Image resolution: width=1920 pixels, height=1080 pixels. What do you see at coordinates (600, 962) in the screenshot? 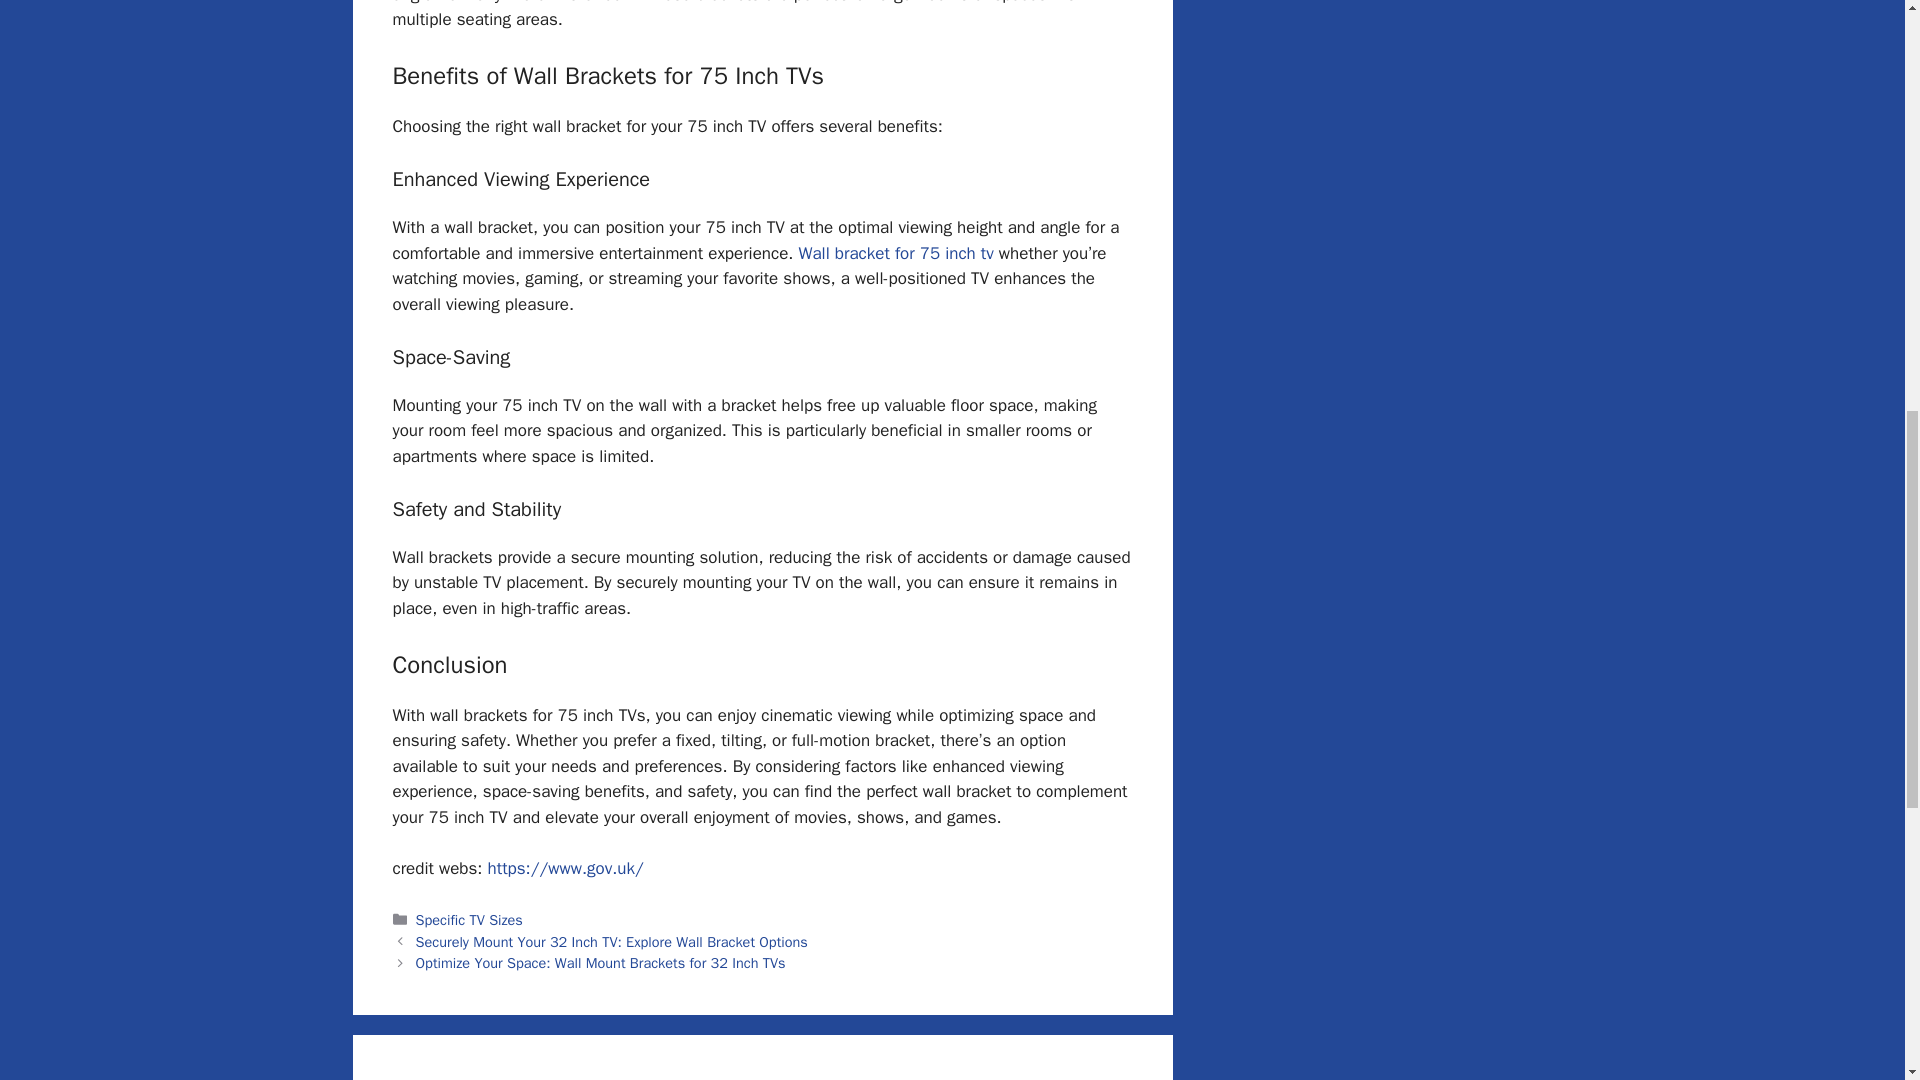
I see `Optimize Your Space: Wall Mount Brackets for 32 Inch TVs` at bounding box center [600, 962].